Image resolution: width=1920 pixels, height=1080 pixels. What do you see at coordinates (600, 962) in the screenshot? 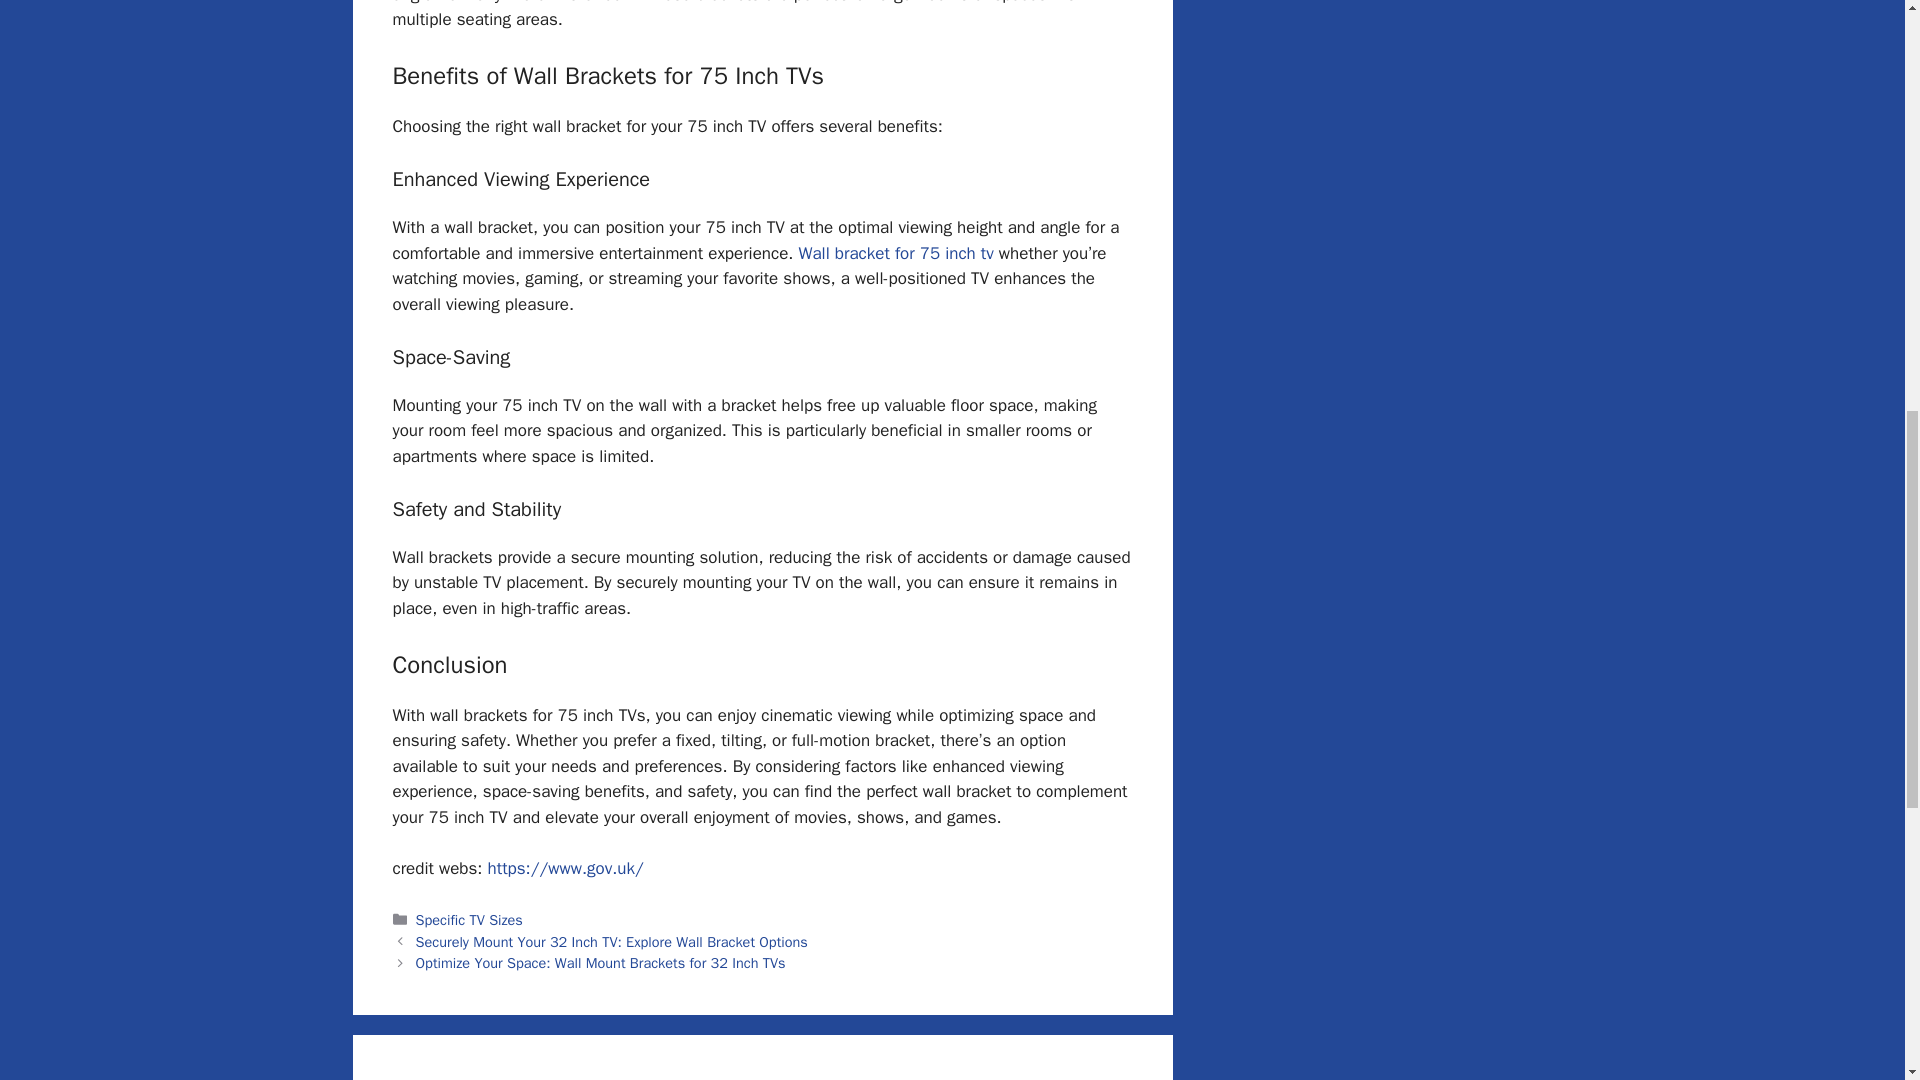
I see `Optimize Your Space: Wall Mount Brackets for 32 Inch TVs` at bounding box center [600, 962].